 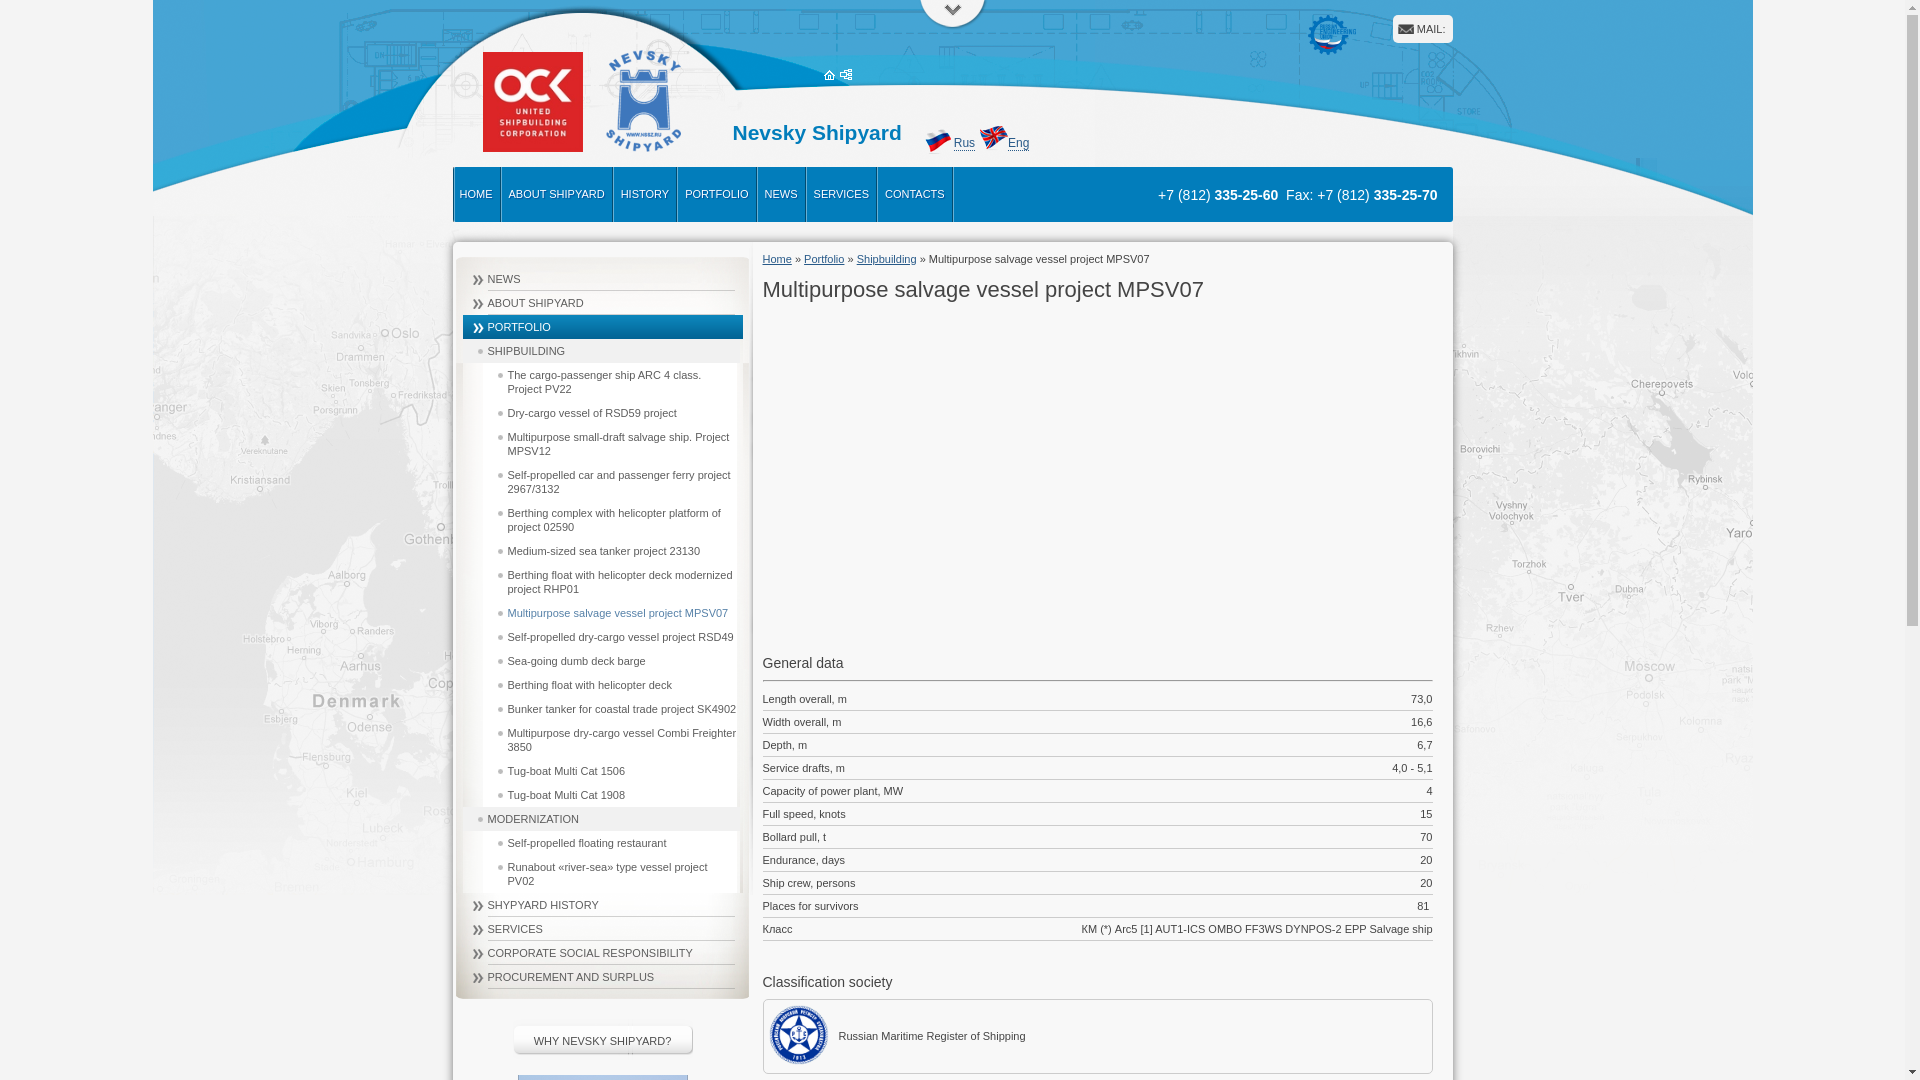 What do you see at coordinates (600, 818) in the screenshot?
I see `MODERNIZATION` at bounding box center [600, 818].